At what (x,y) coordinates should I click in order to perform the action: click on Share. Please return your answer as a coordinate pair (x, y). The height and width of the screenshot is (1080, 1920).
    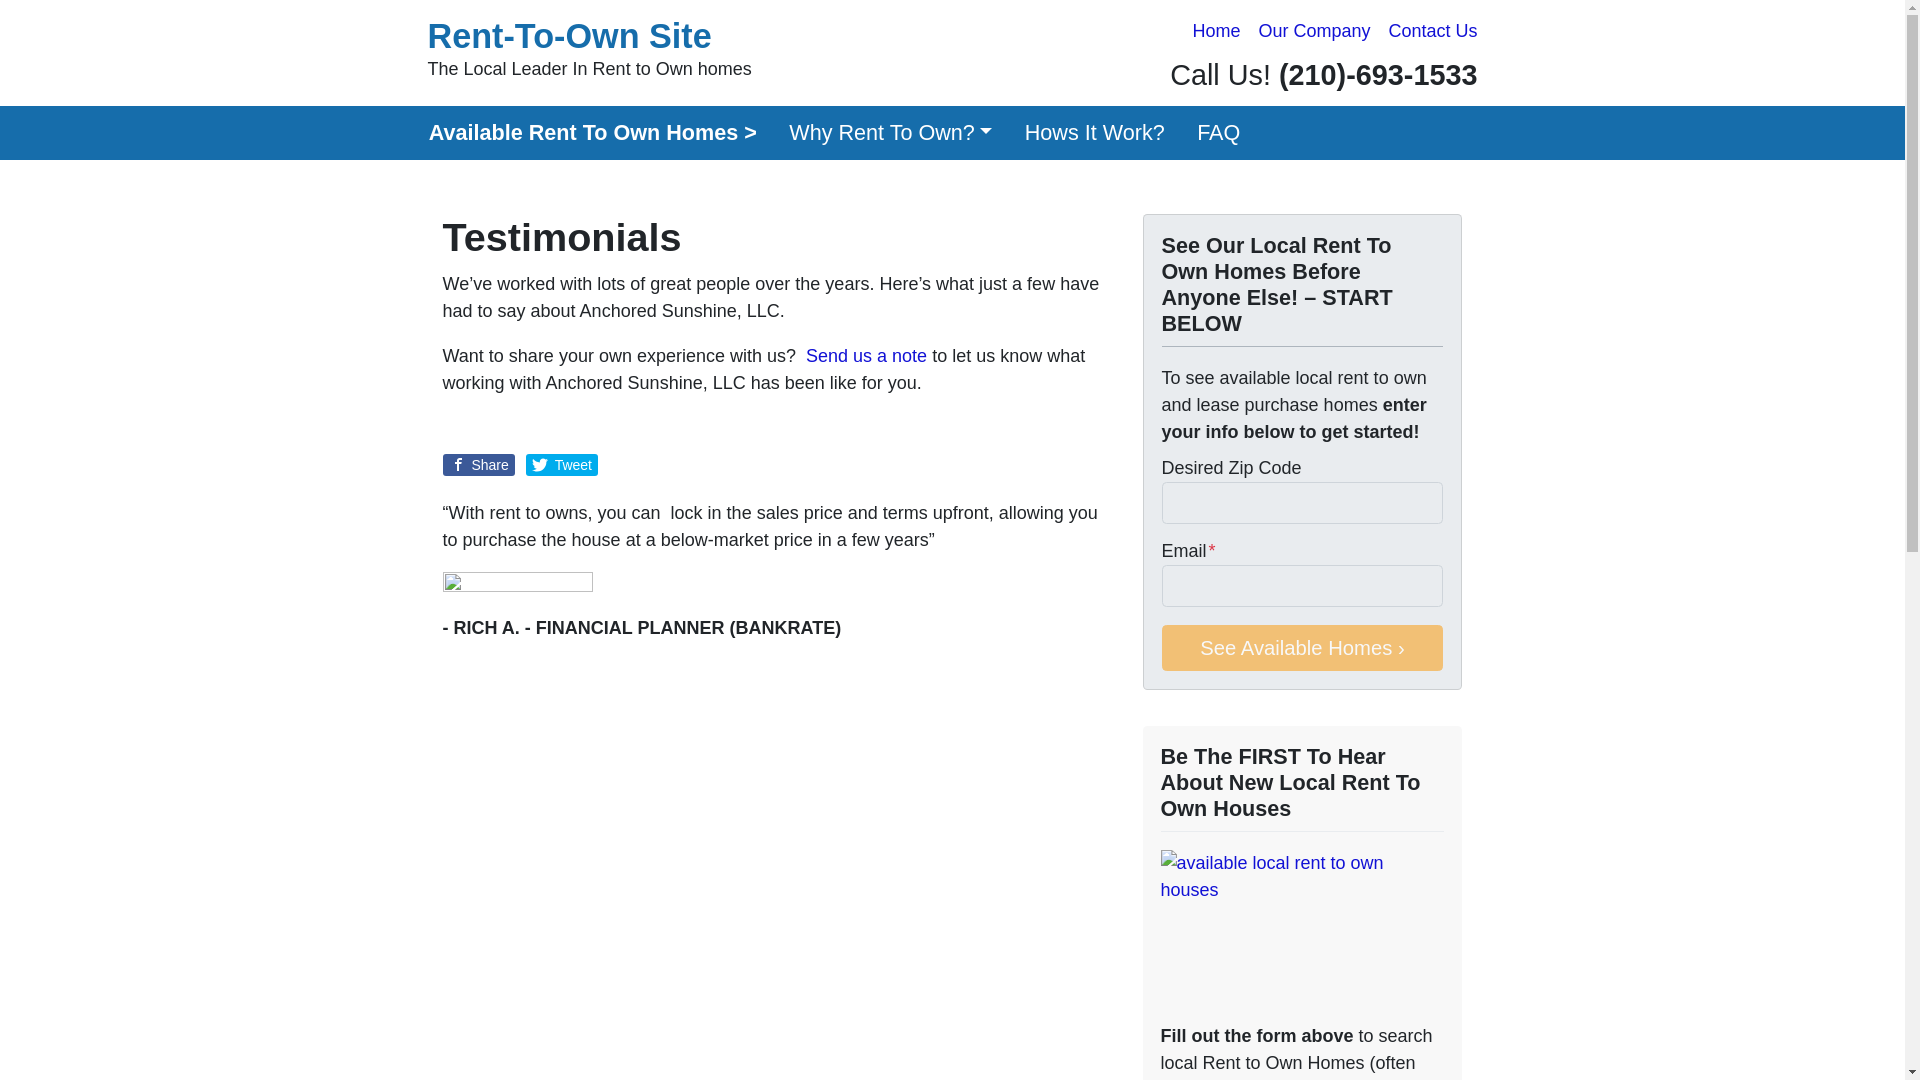
    Looking at the image, I should click on (1301, 932).